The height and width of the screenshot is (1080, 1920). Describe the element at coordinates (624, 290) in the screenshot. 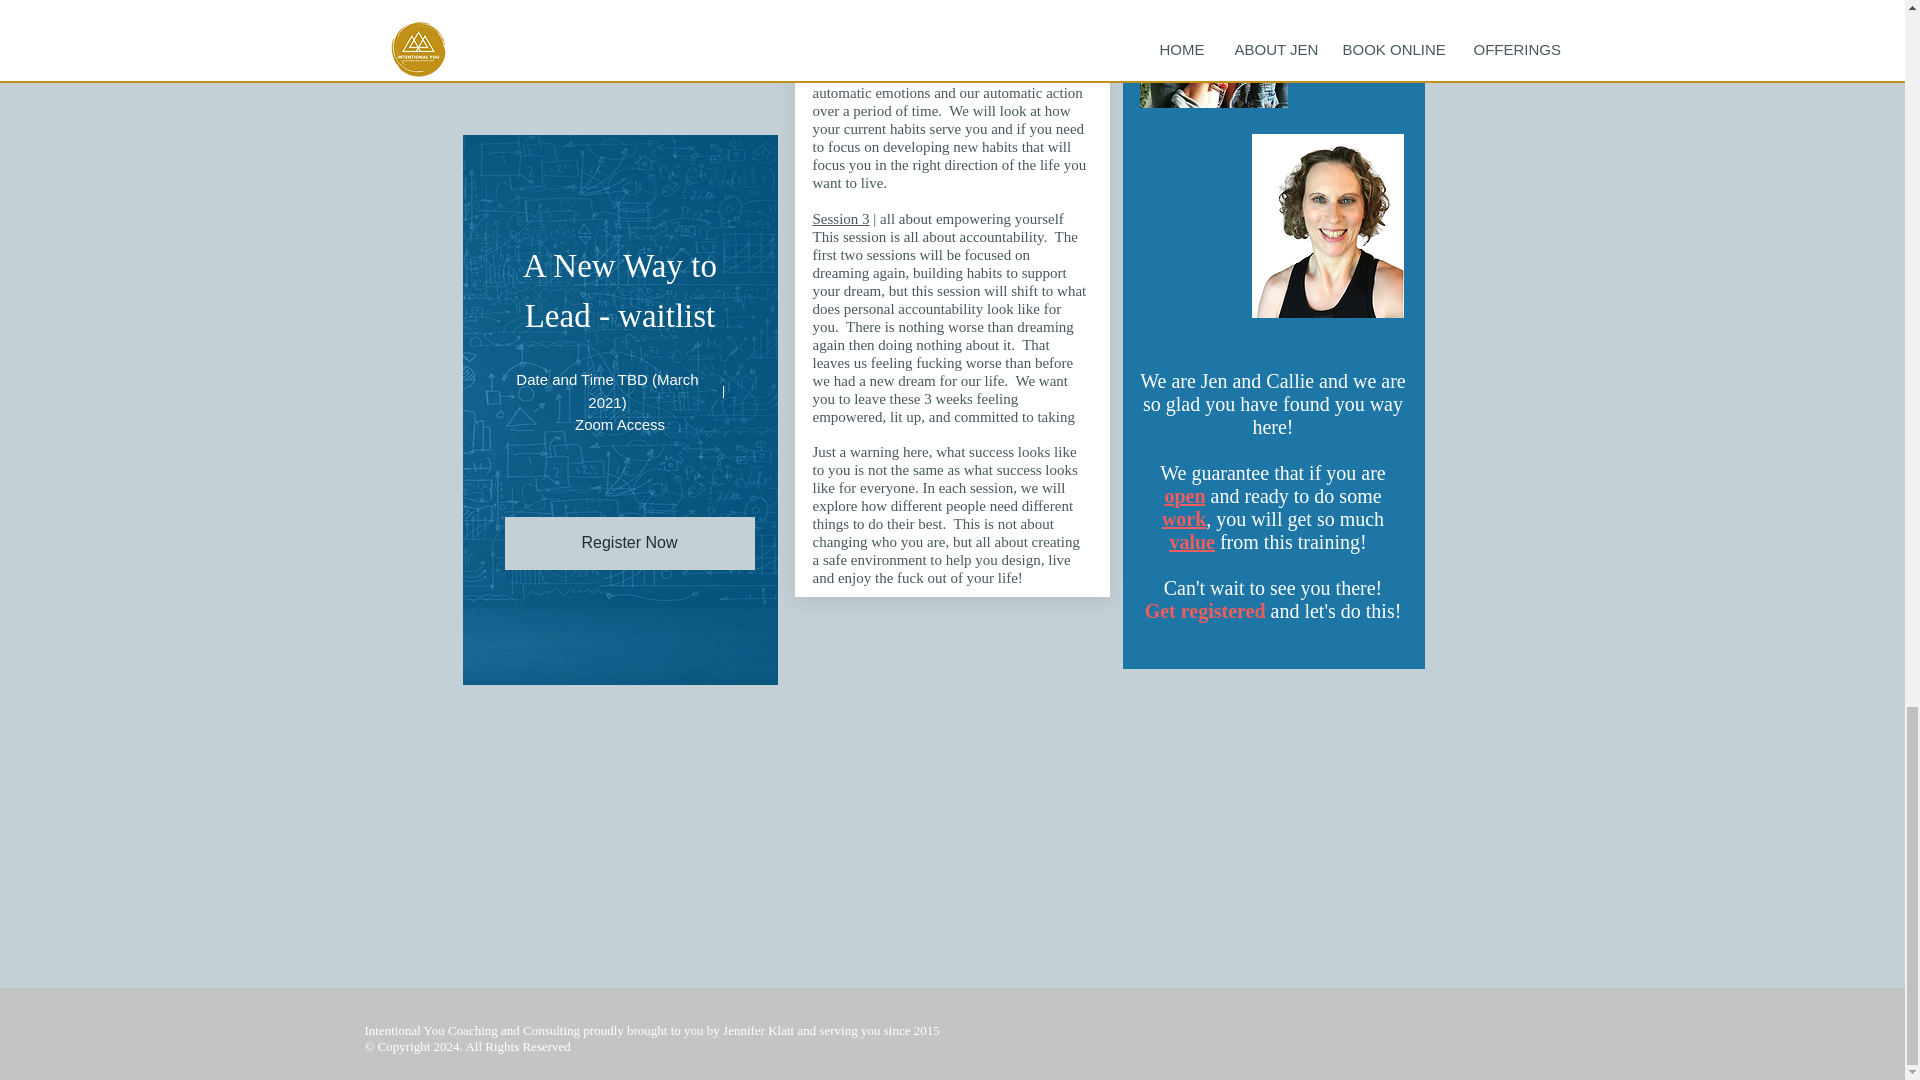

I see `A New Way to Lead - waitlist` at that location.